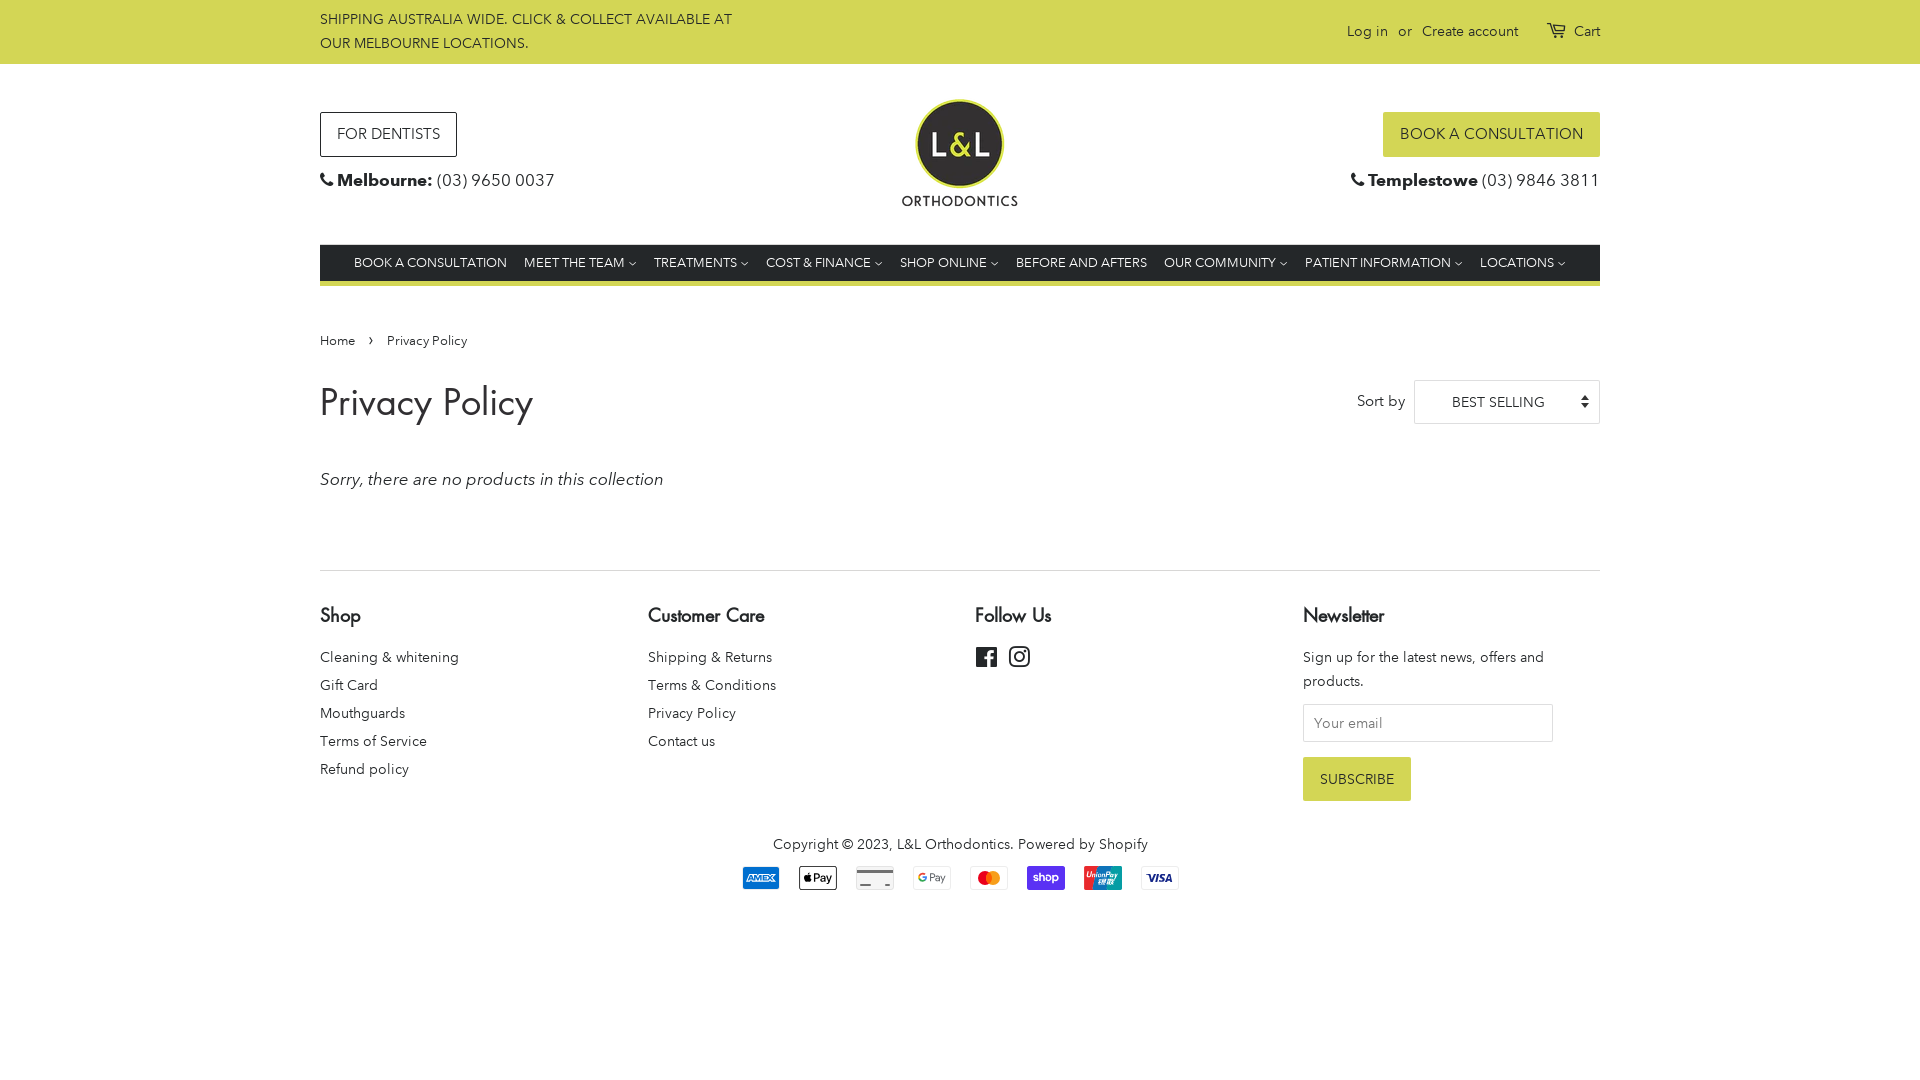 This screenshot has width=1920, height=1080. I want to click on Log in, so click(1368, 31).